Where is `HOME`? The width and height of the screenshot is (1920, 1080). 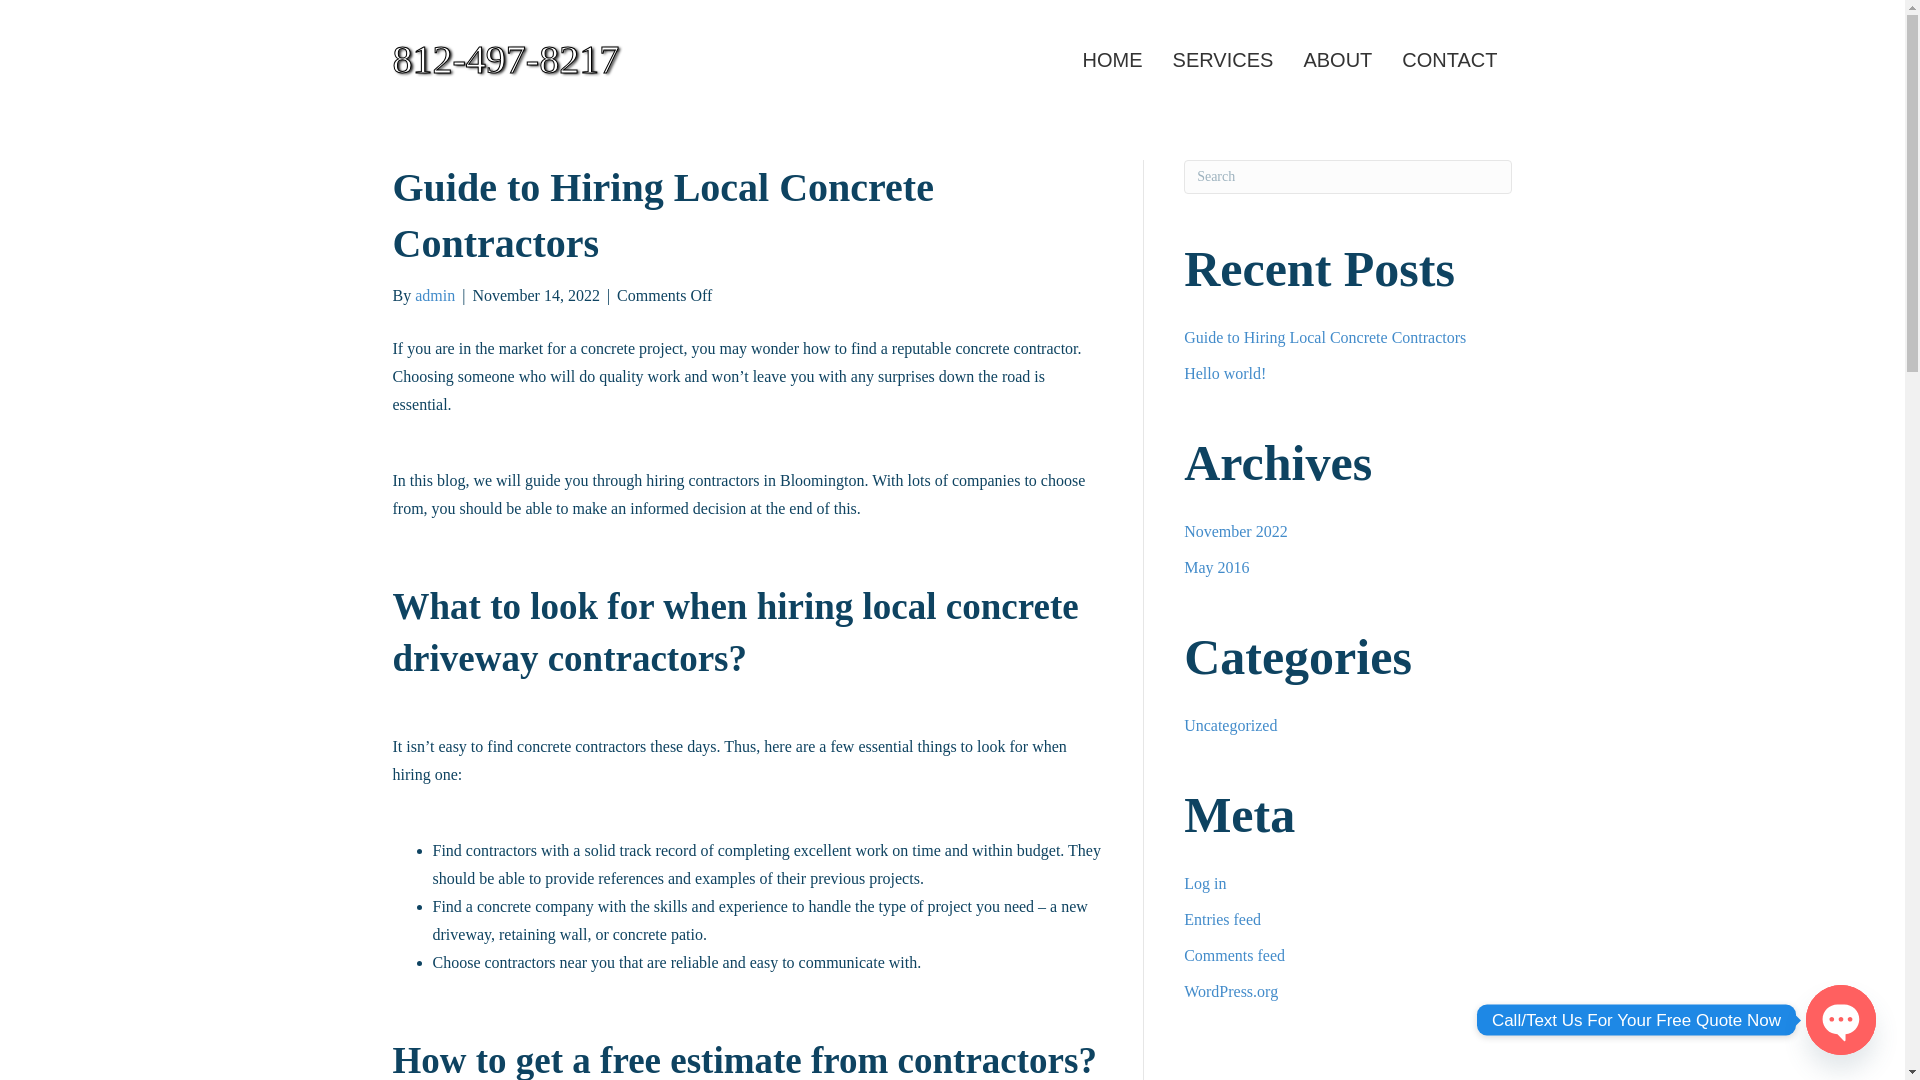
HOME is located at coordinates (1112, 60).